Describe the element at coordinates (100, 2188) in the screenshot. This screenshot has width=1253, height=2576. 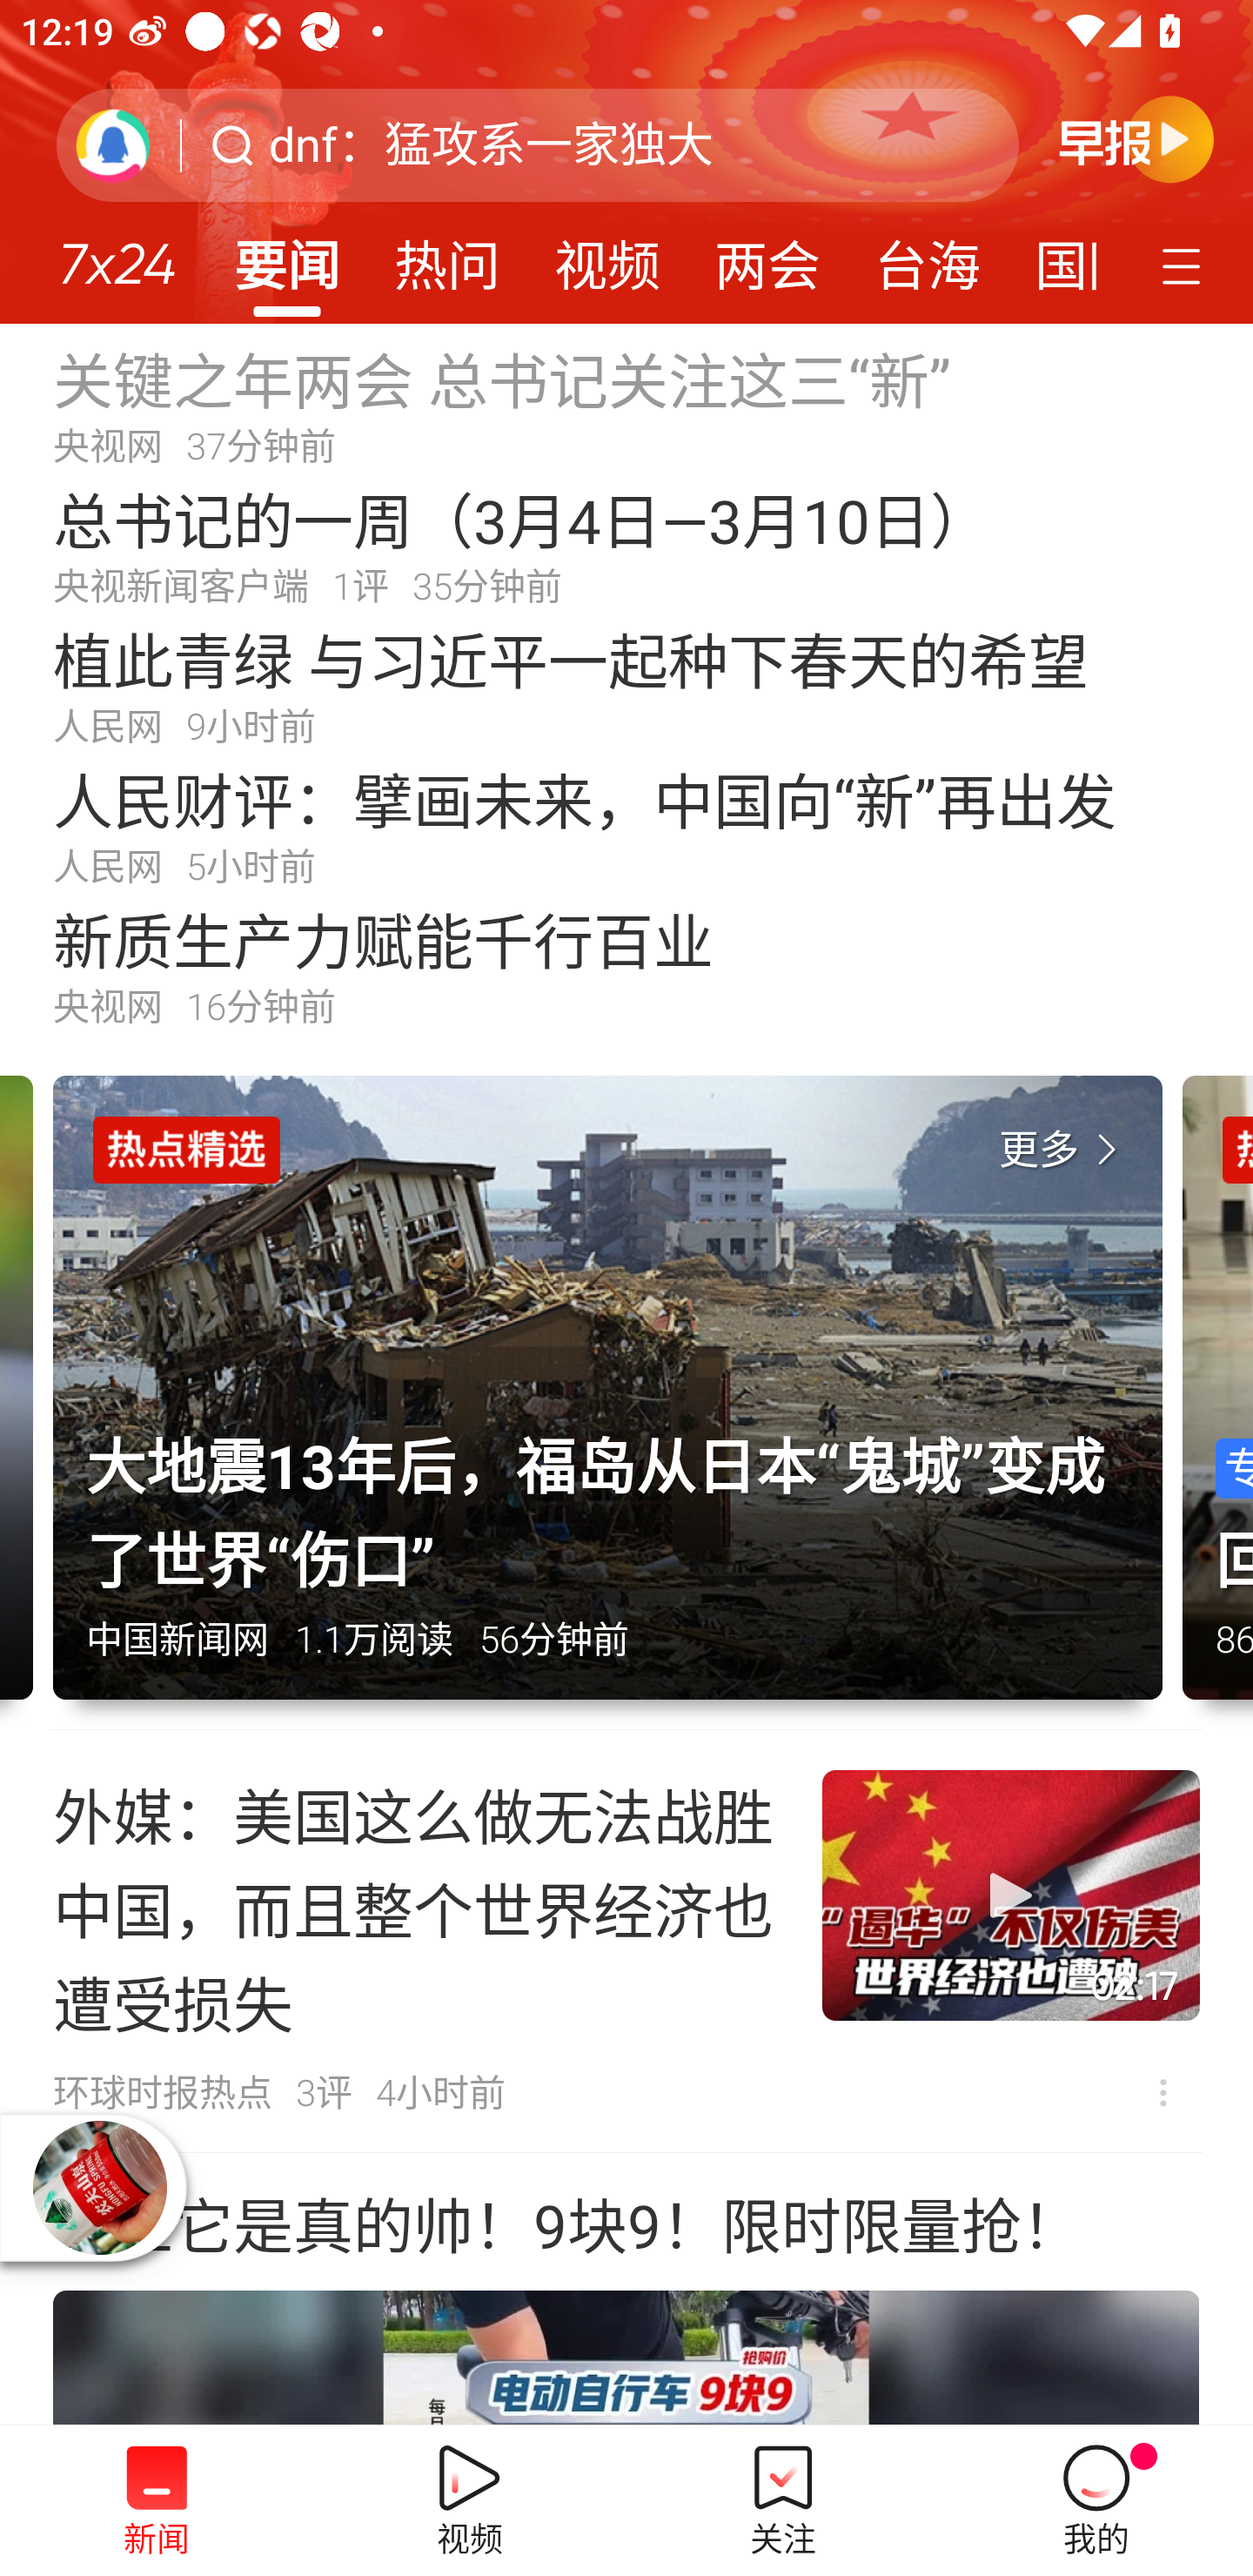
I see `播放器` at that location.